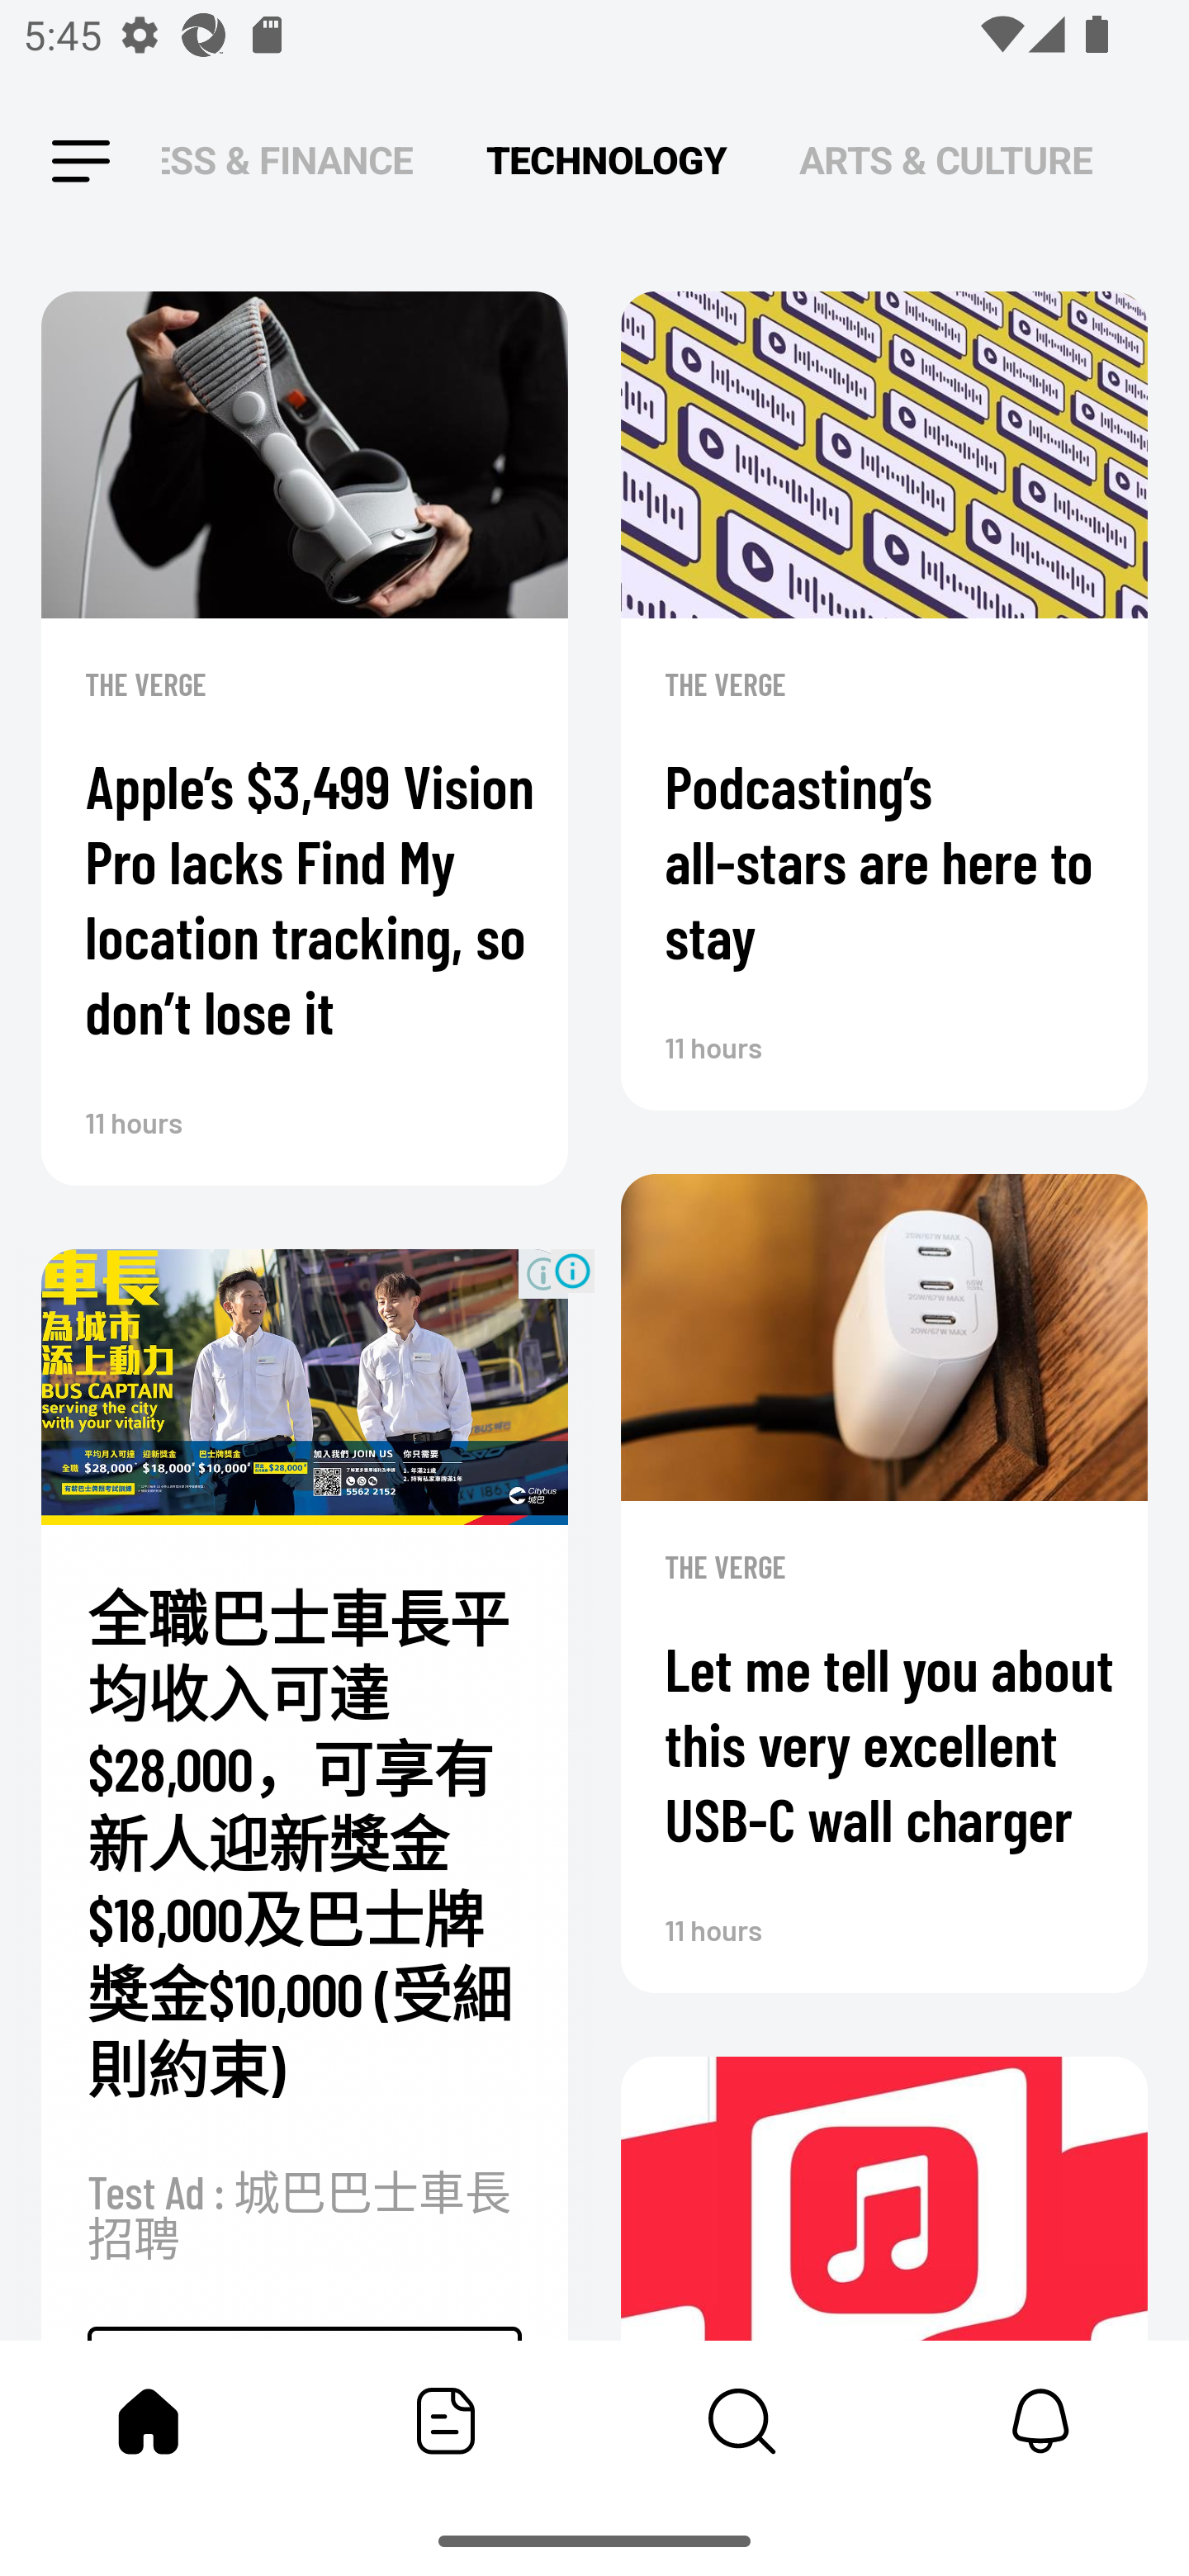 This screenshot has height=2576, width=1189. What do you see at coordinates (446, 2421) in the screenshot?
I see `Featured` at bounding box center [446, 2421].